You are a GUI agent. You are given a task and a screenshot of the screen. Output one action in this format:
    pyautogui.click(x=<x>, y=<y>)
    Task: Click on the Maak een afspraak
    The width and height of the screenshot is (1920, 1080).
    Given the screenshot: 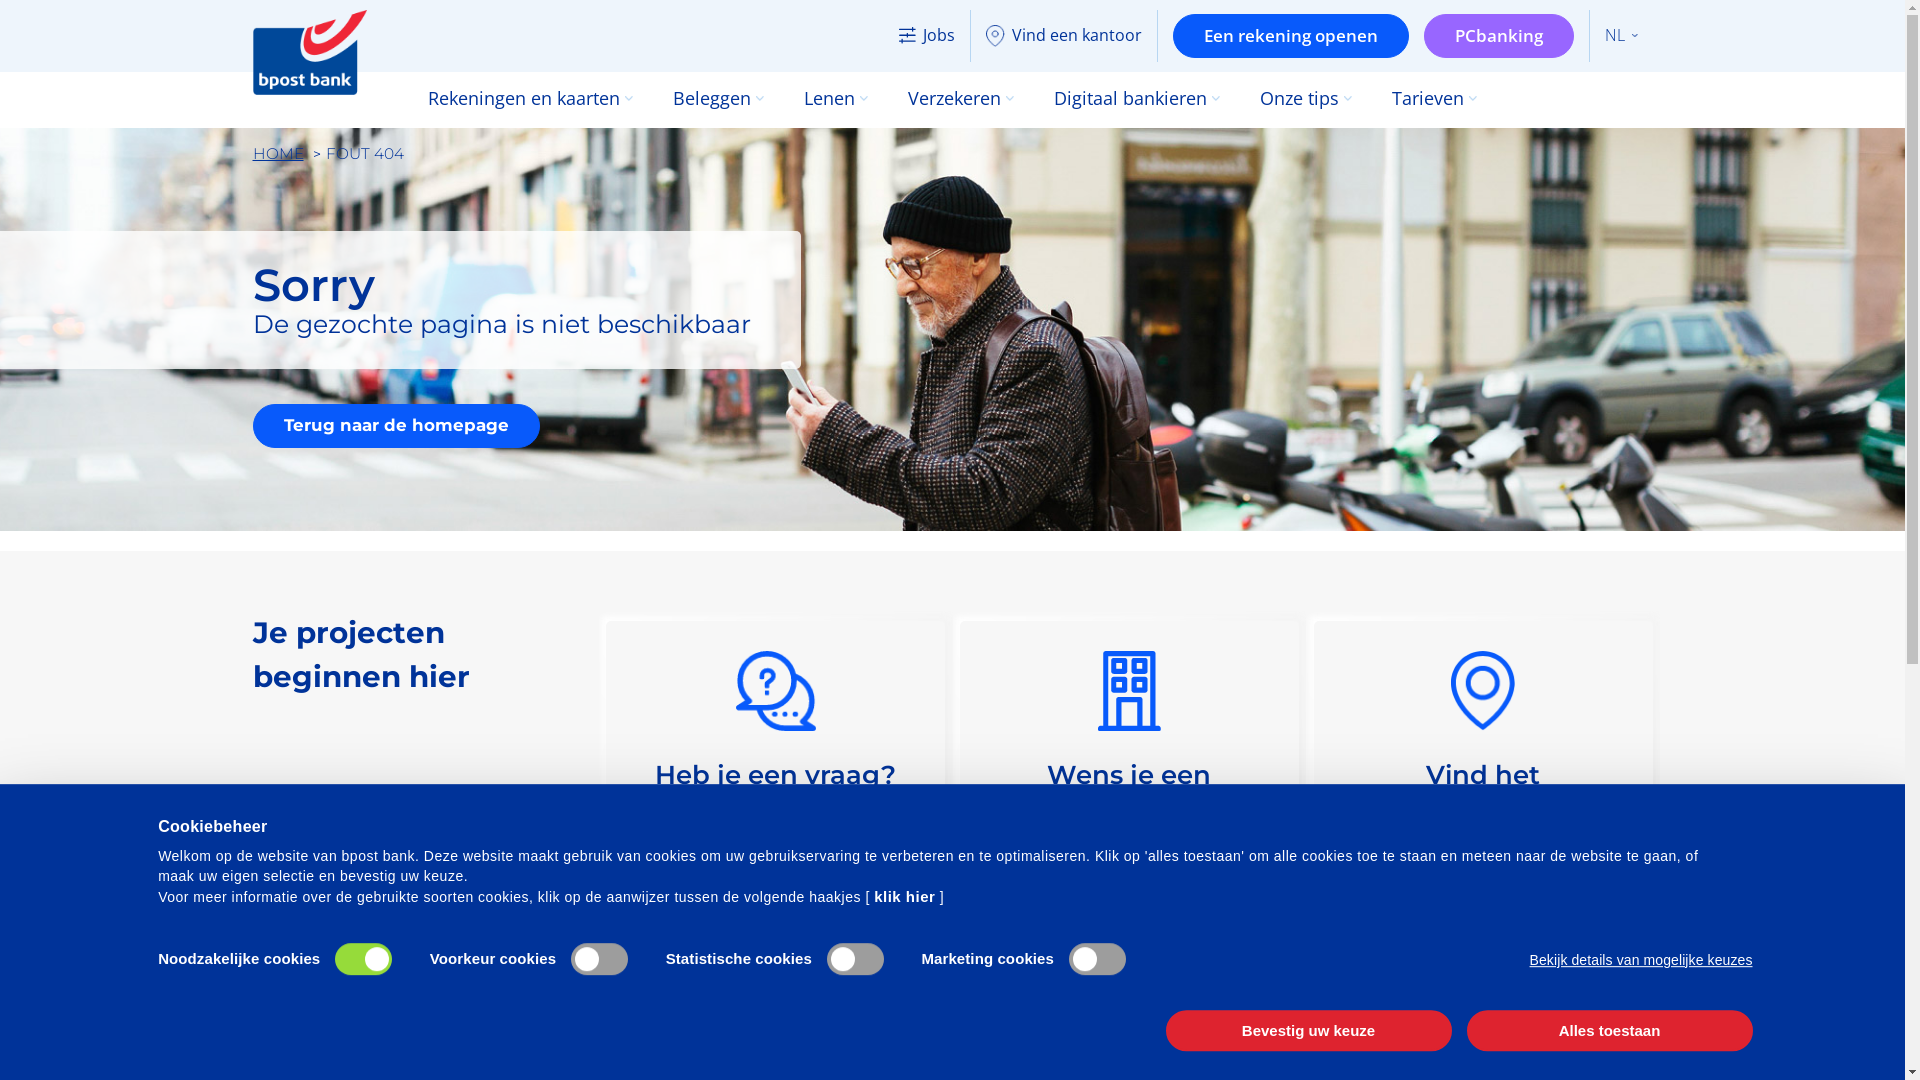 What is the action you would take?
    pyautogui.click(x=1130, y=994)
    